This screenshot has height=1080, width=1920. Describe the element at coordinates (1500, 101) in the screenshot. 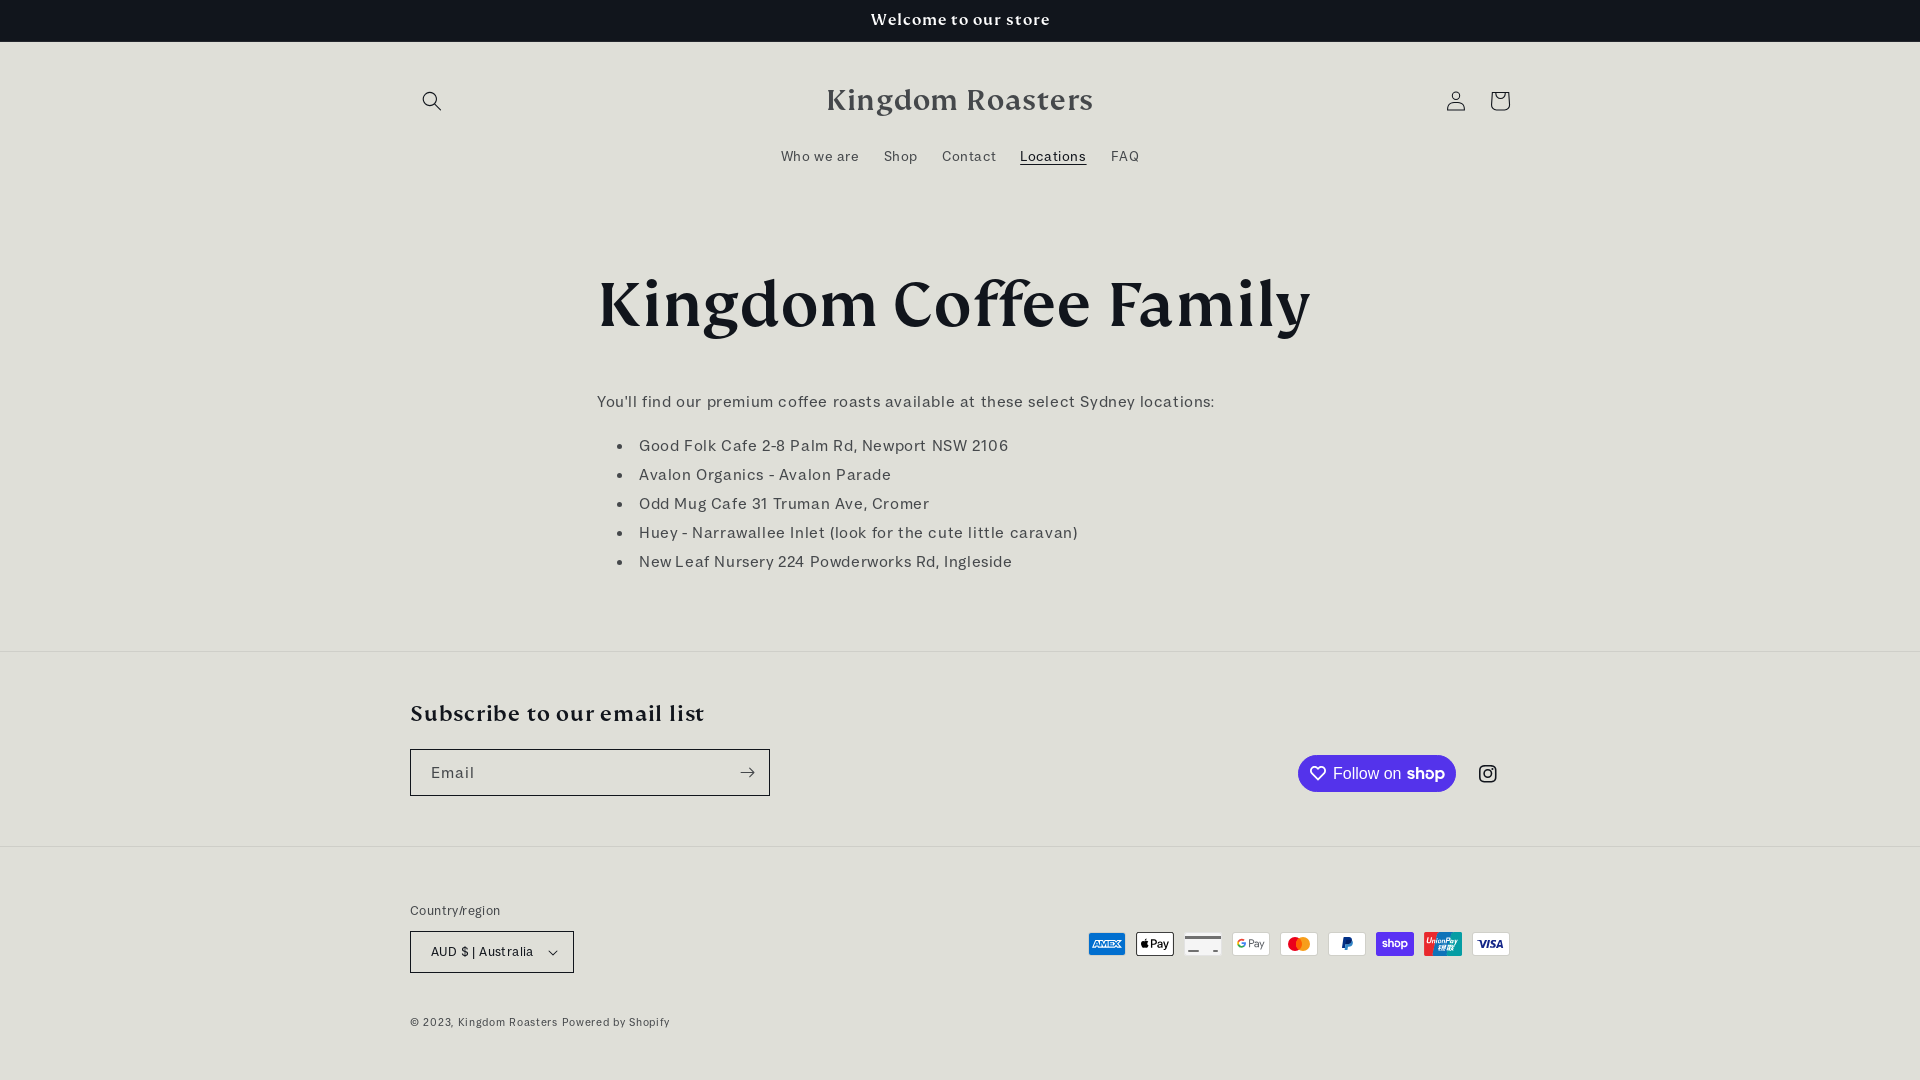

I see `Cart` at that location.